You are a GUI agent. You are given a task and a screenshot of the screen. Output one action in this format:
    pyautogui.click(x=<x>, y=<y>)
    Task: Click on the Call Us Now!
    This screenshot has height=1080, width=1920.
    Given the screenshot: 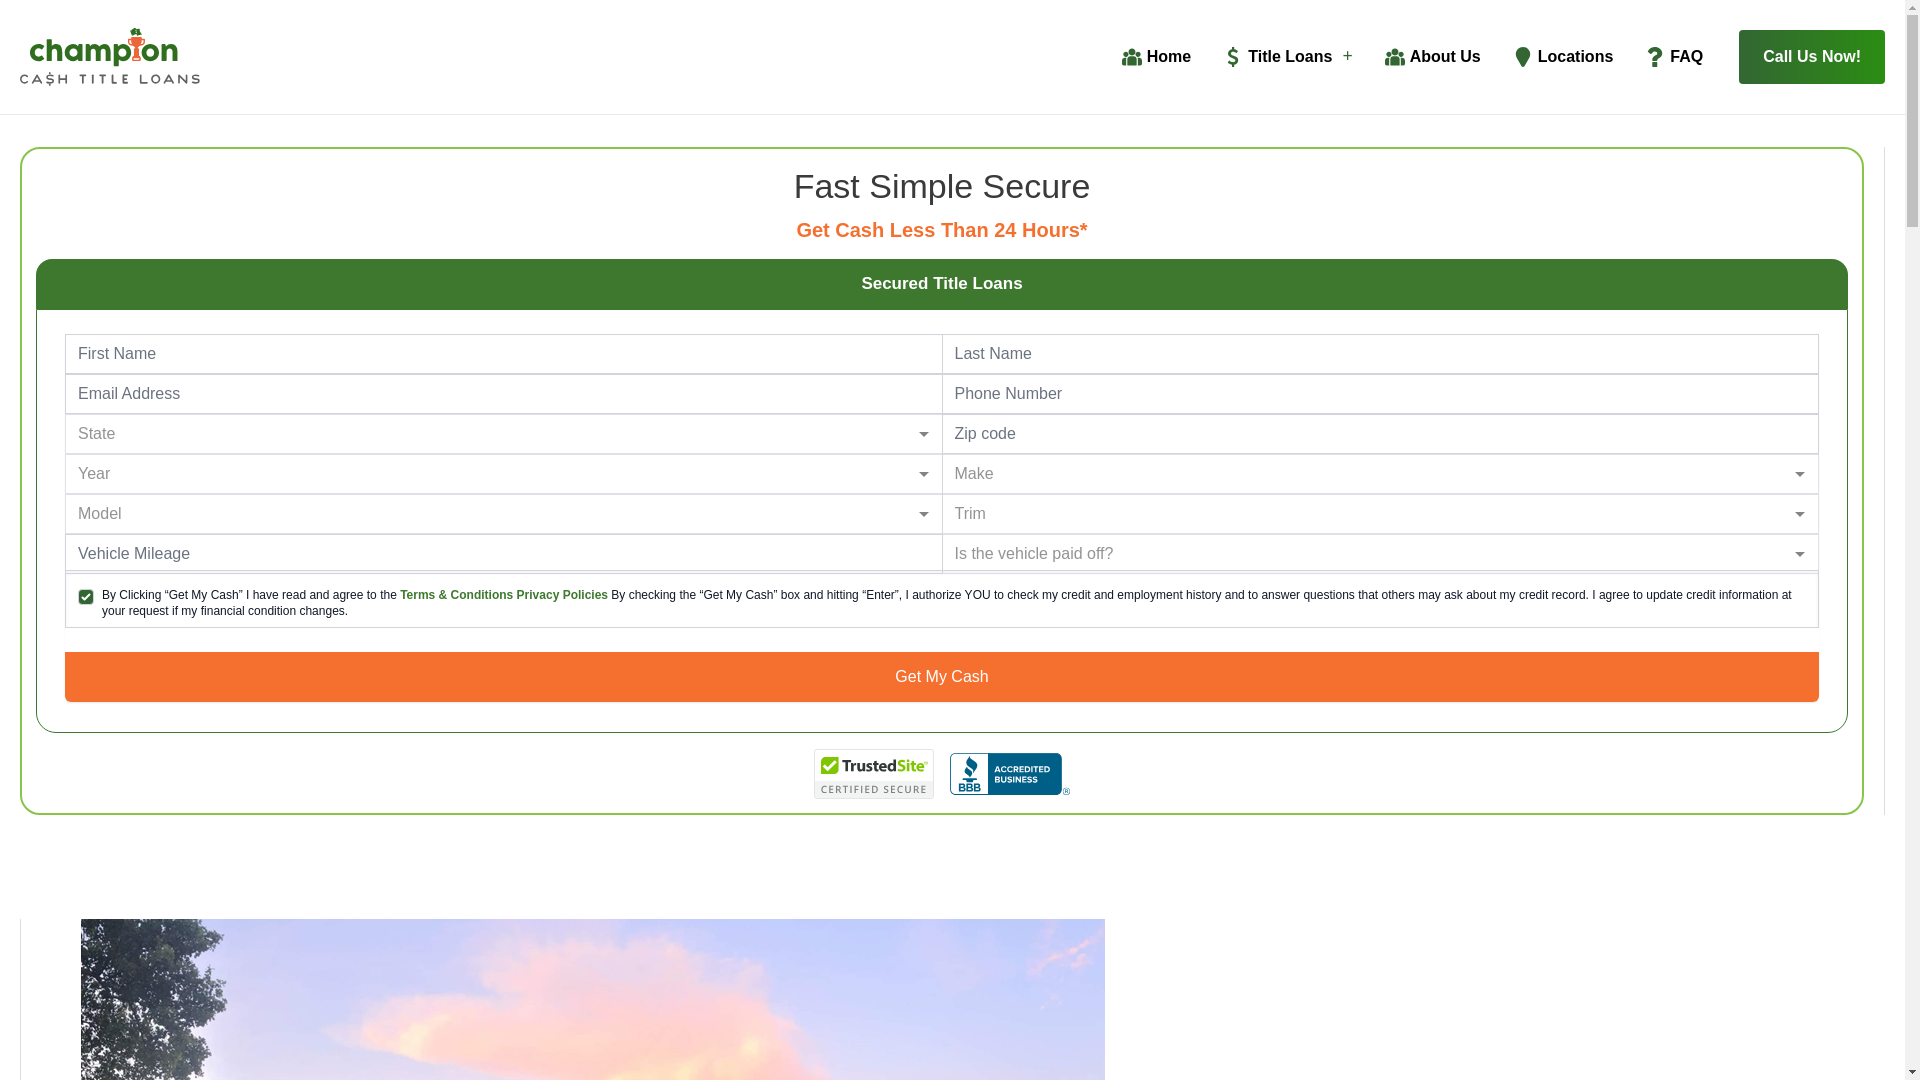 What is the action you would take?
    pyautogui.click(x=1812, y=57)
    